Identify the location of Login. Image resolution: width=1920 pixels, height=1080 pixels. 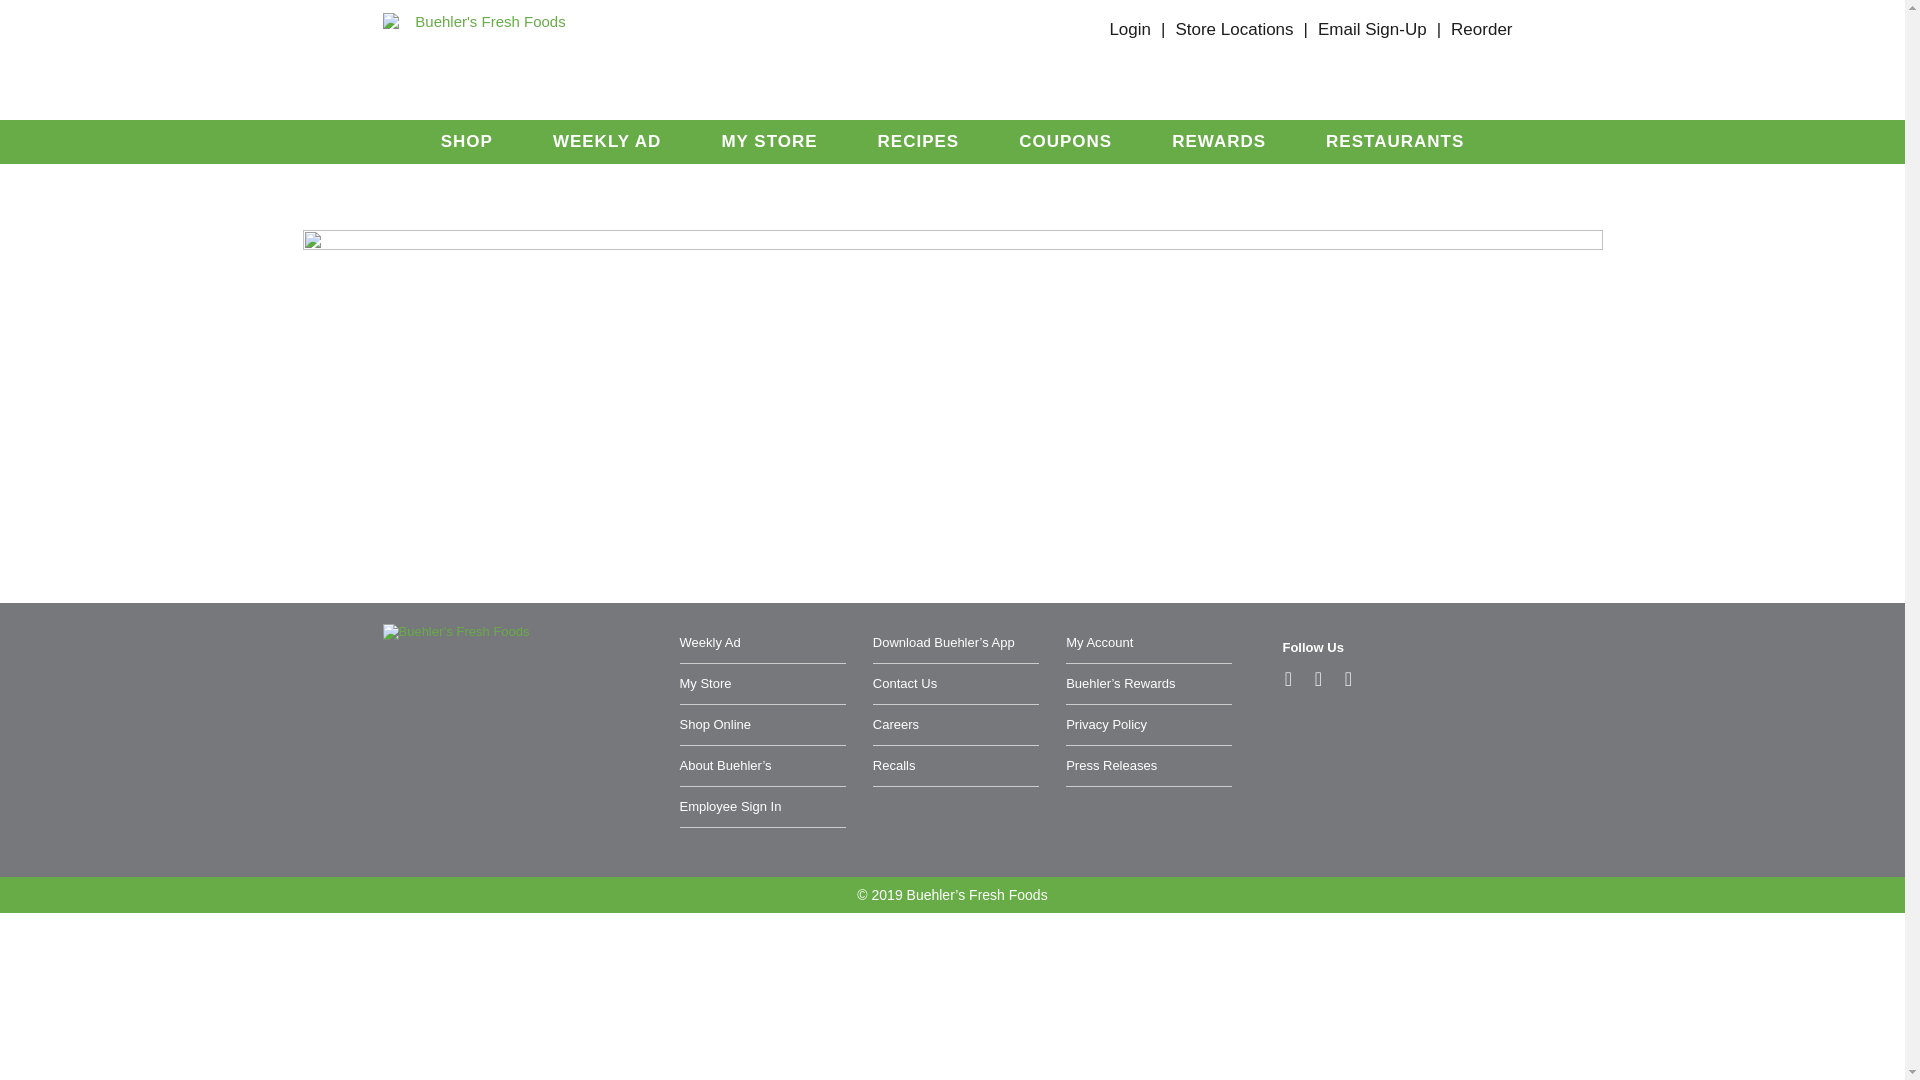
(1130, 29).